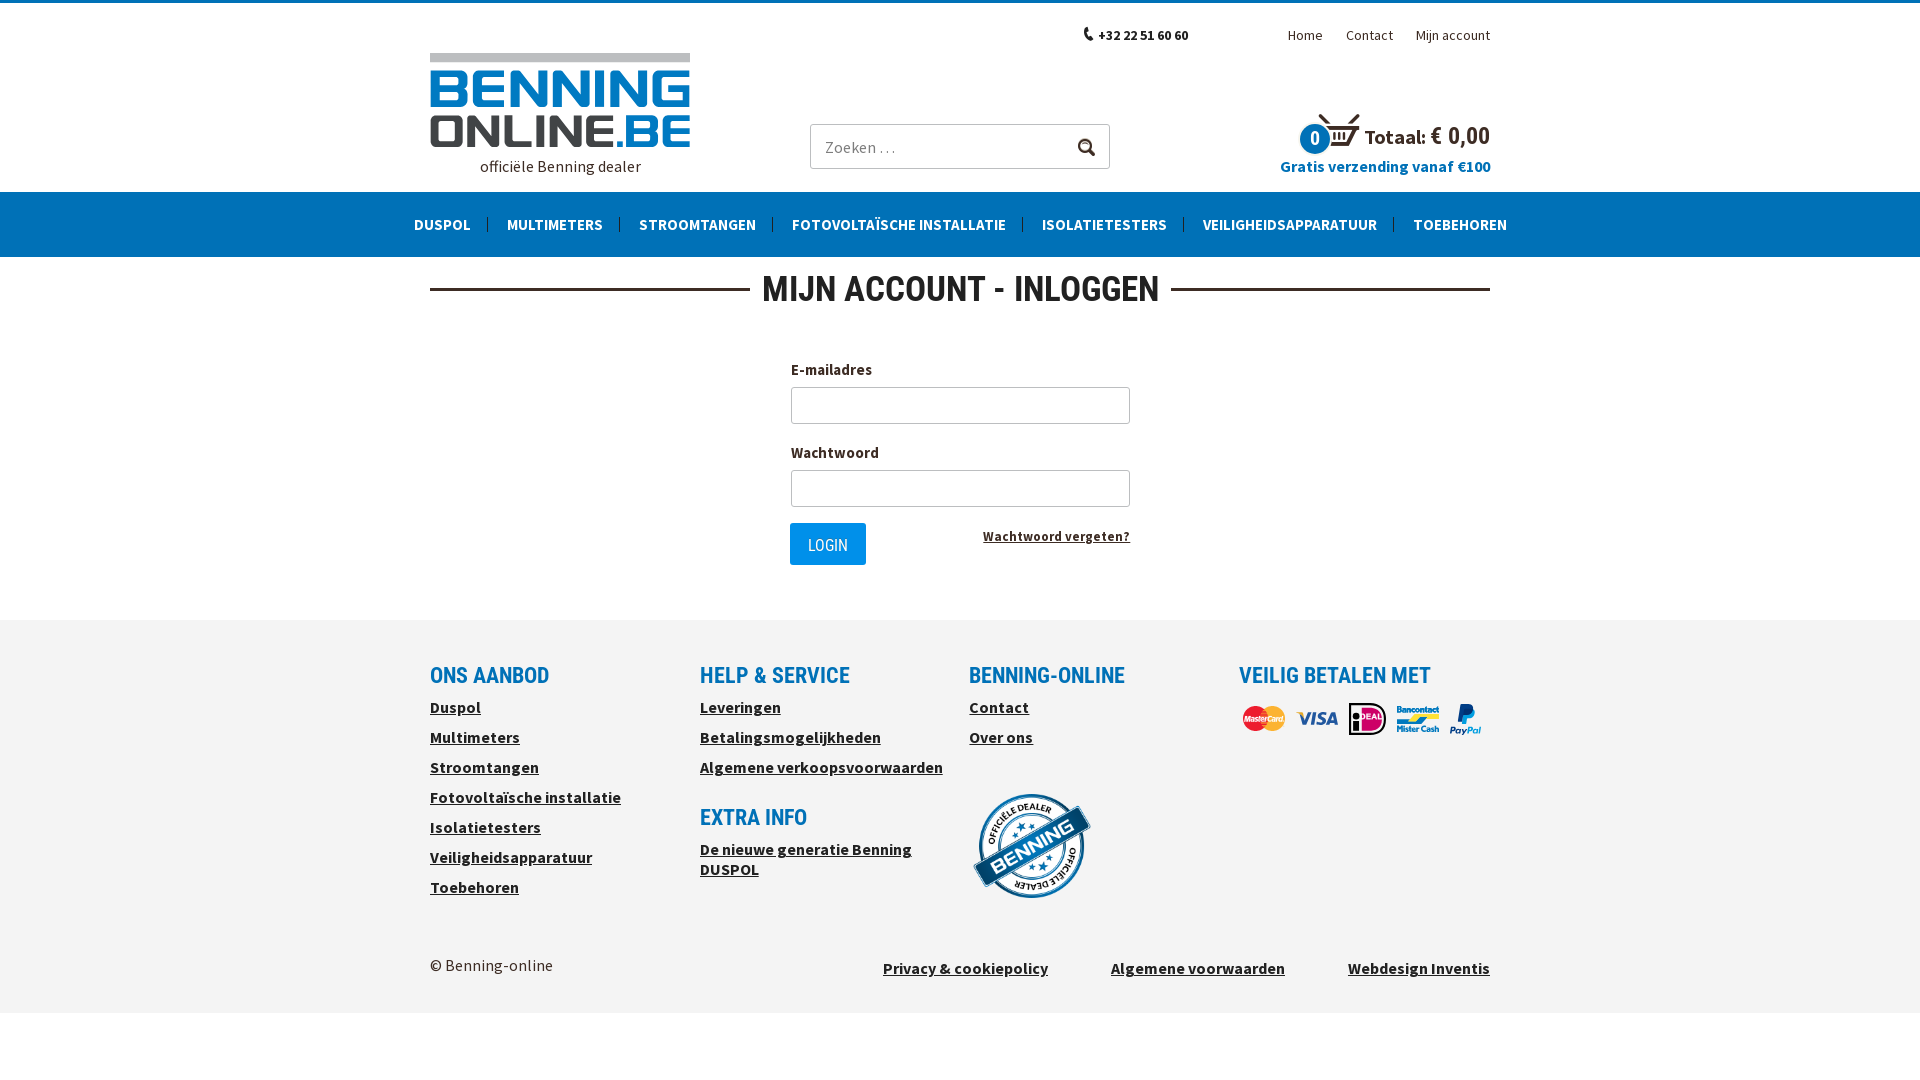  What do you see at coordinates (1143, 35) in the screenshot?
I see `+32 22 51 60 60` at bounding box center [1143, 35].